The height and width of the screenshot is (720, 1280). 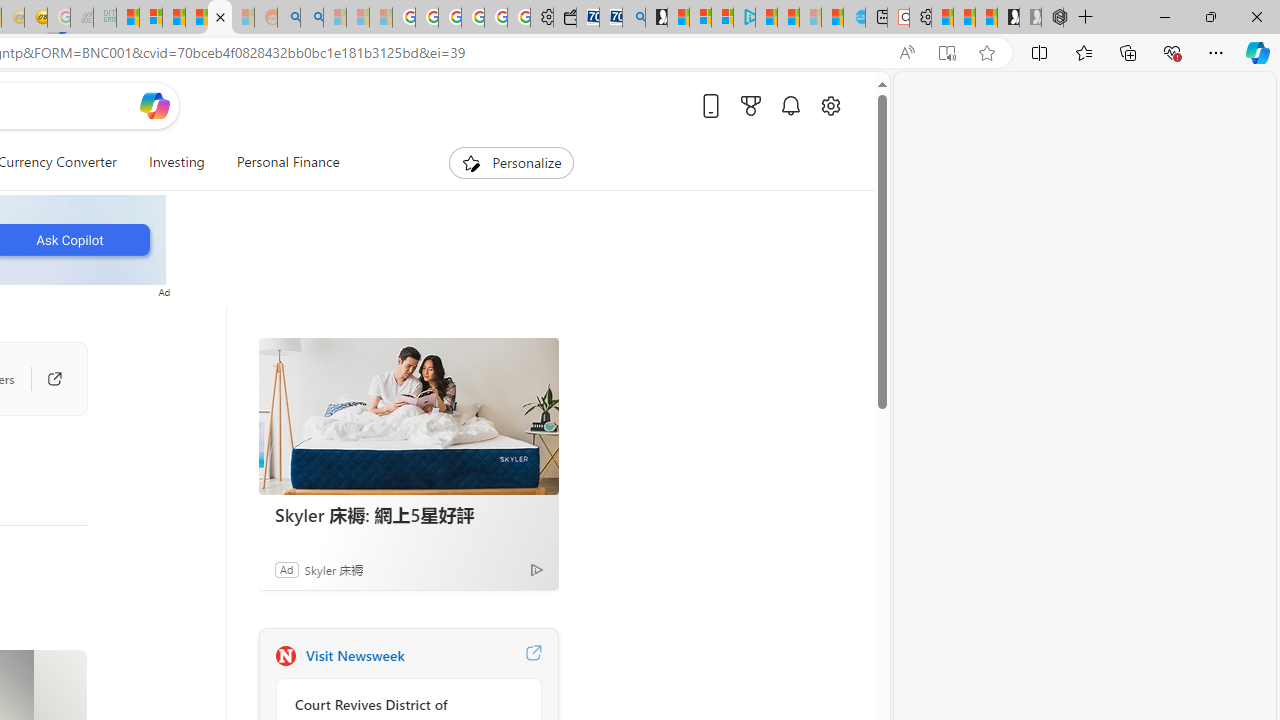 I want to click on Wallet, so click(x=564, y=18).